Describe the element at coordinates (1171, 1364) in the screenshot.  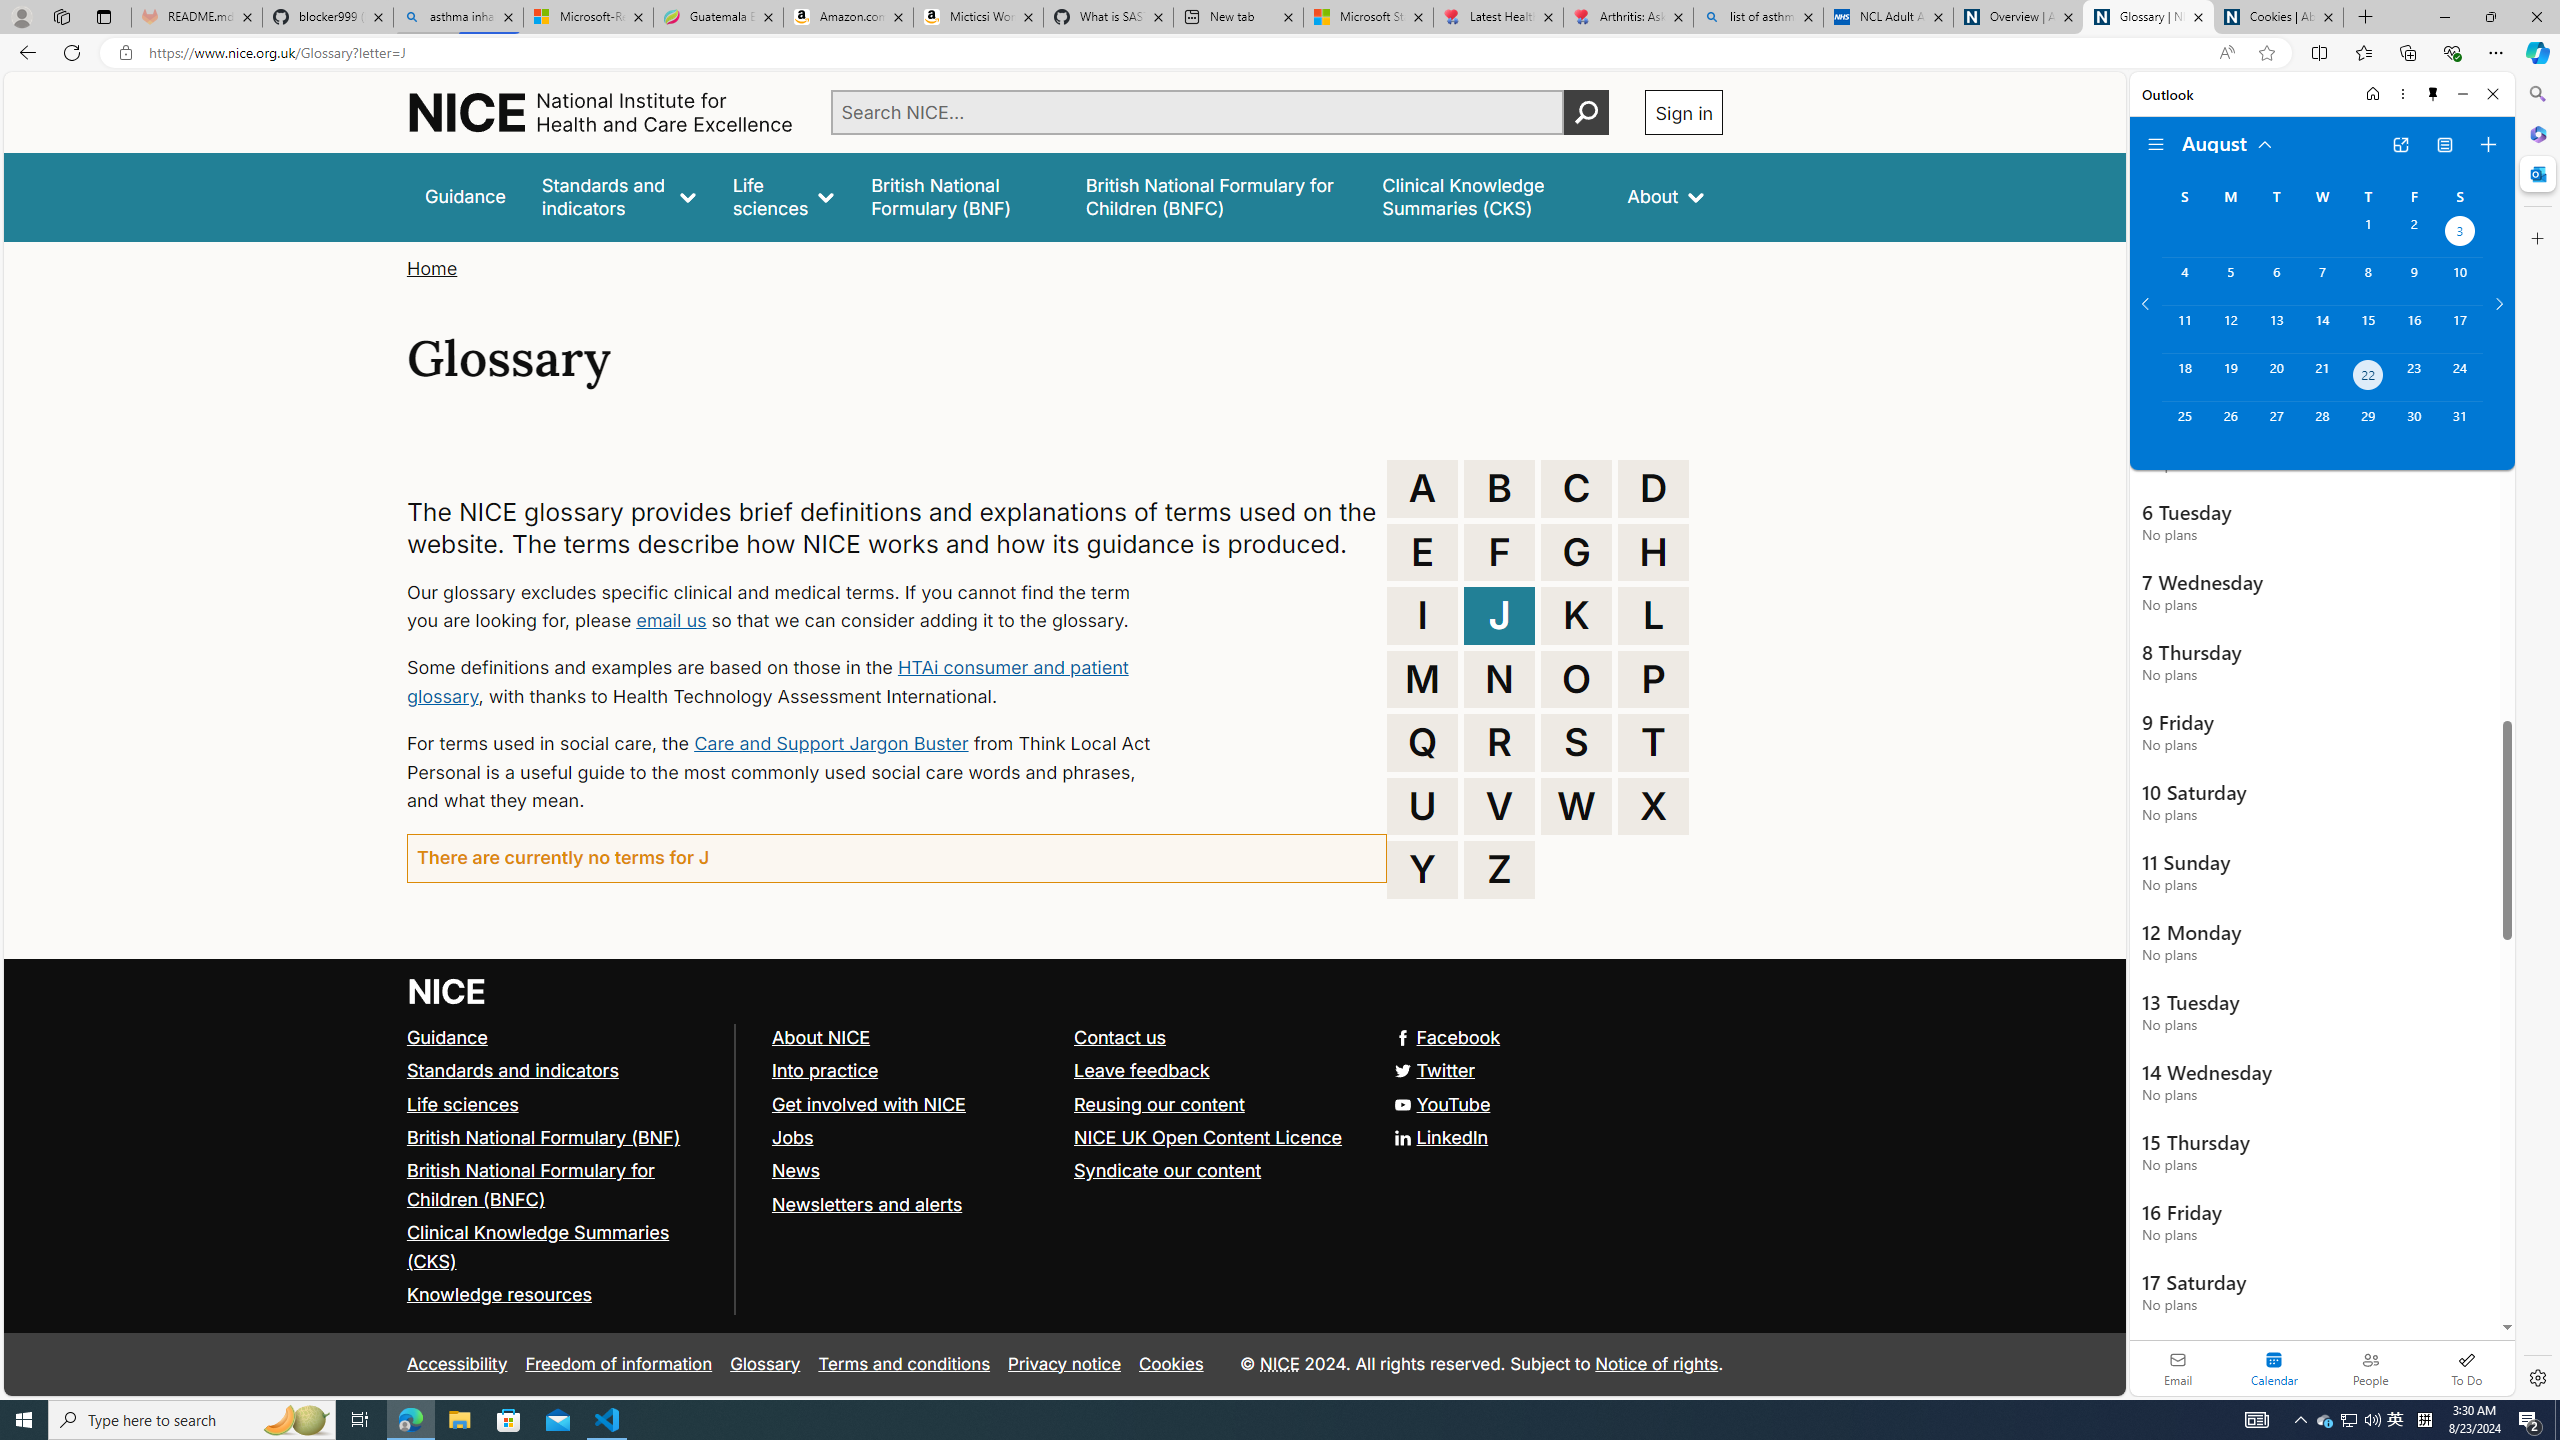
I see `Cookies` at that location.